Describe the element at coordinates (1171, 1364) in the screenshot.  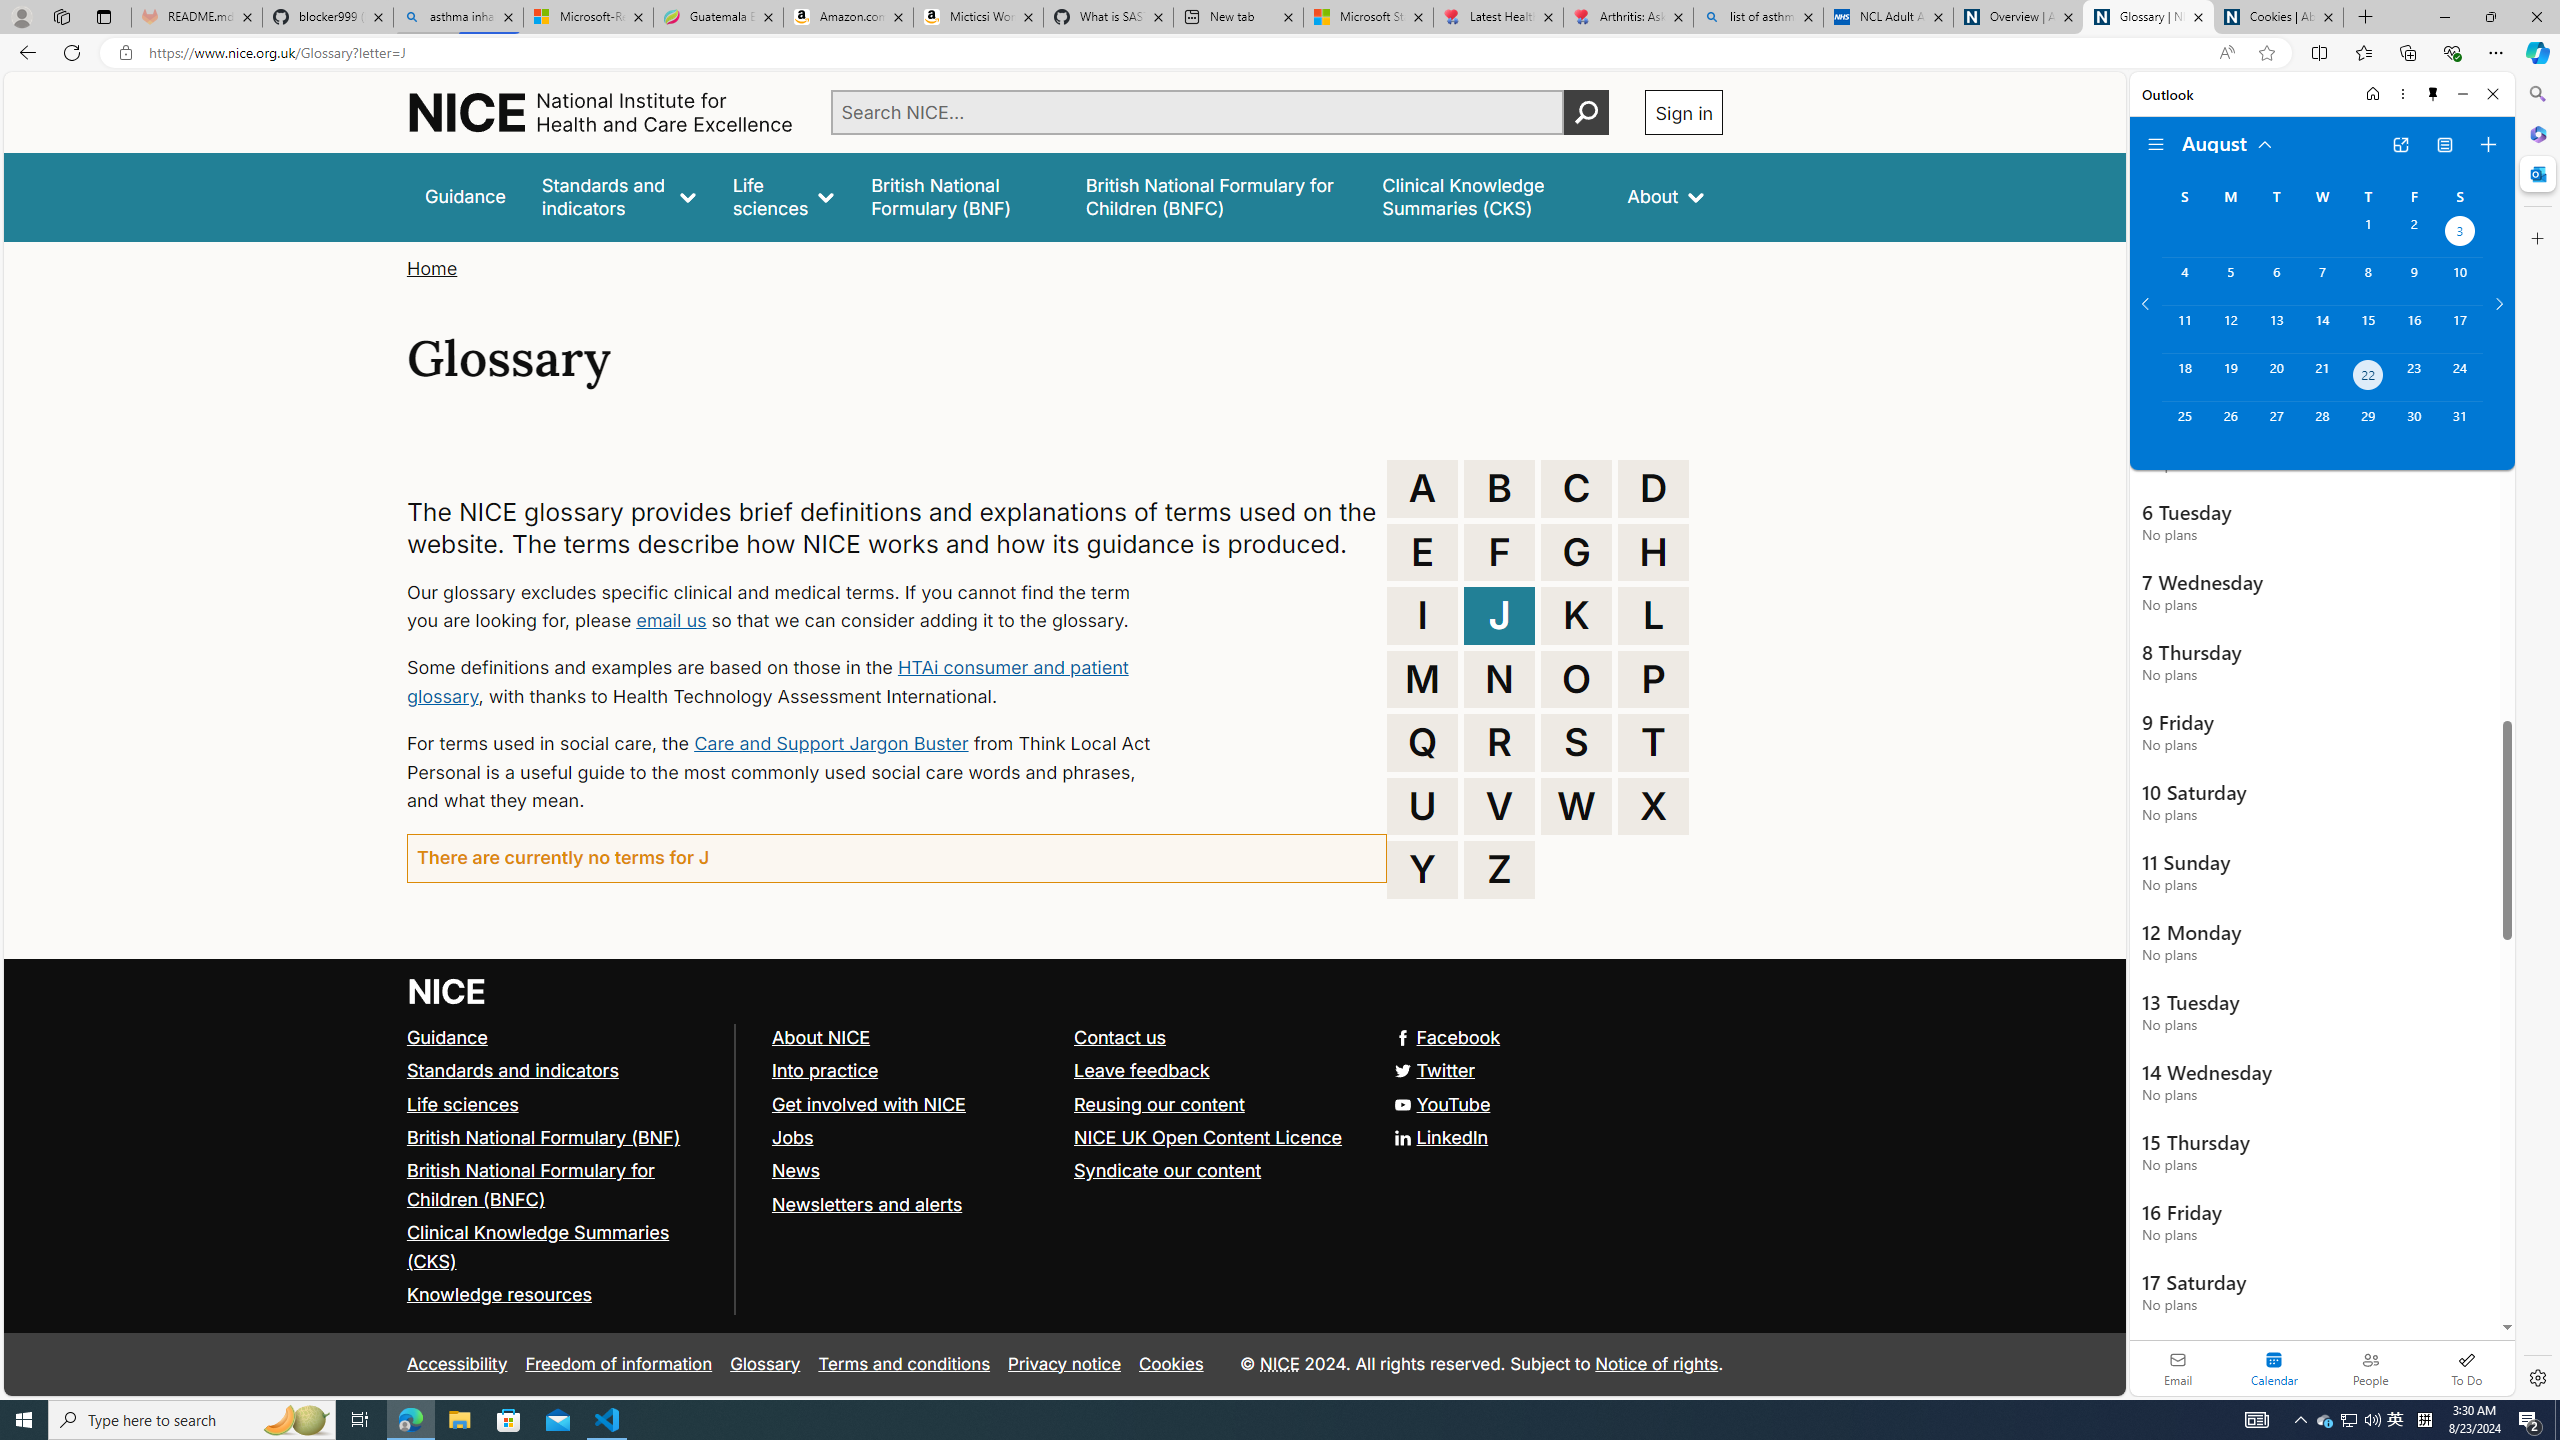
I see `Cookies` at that location.